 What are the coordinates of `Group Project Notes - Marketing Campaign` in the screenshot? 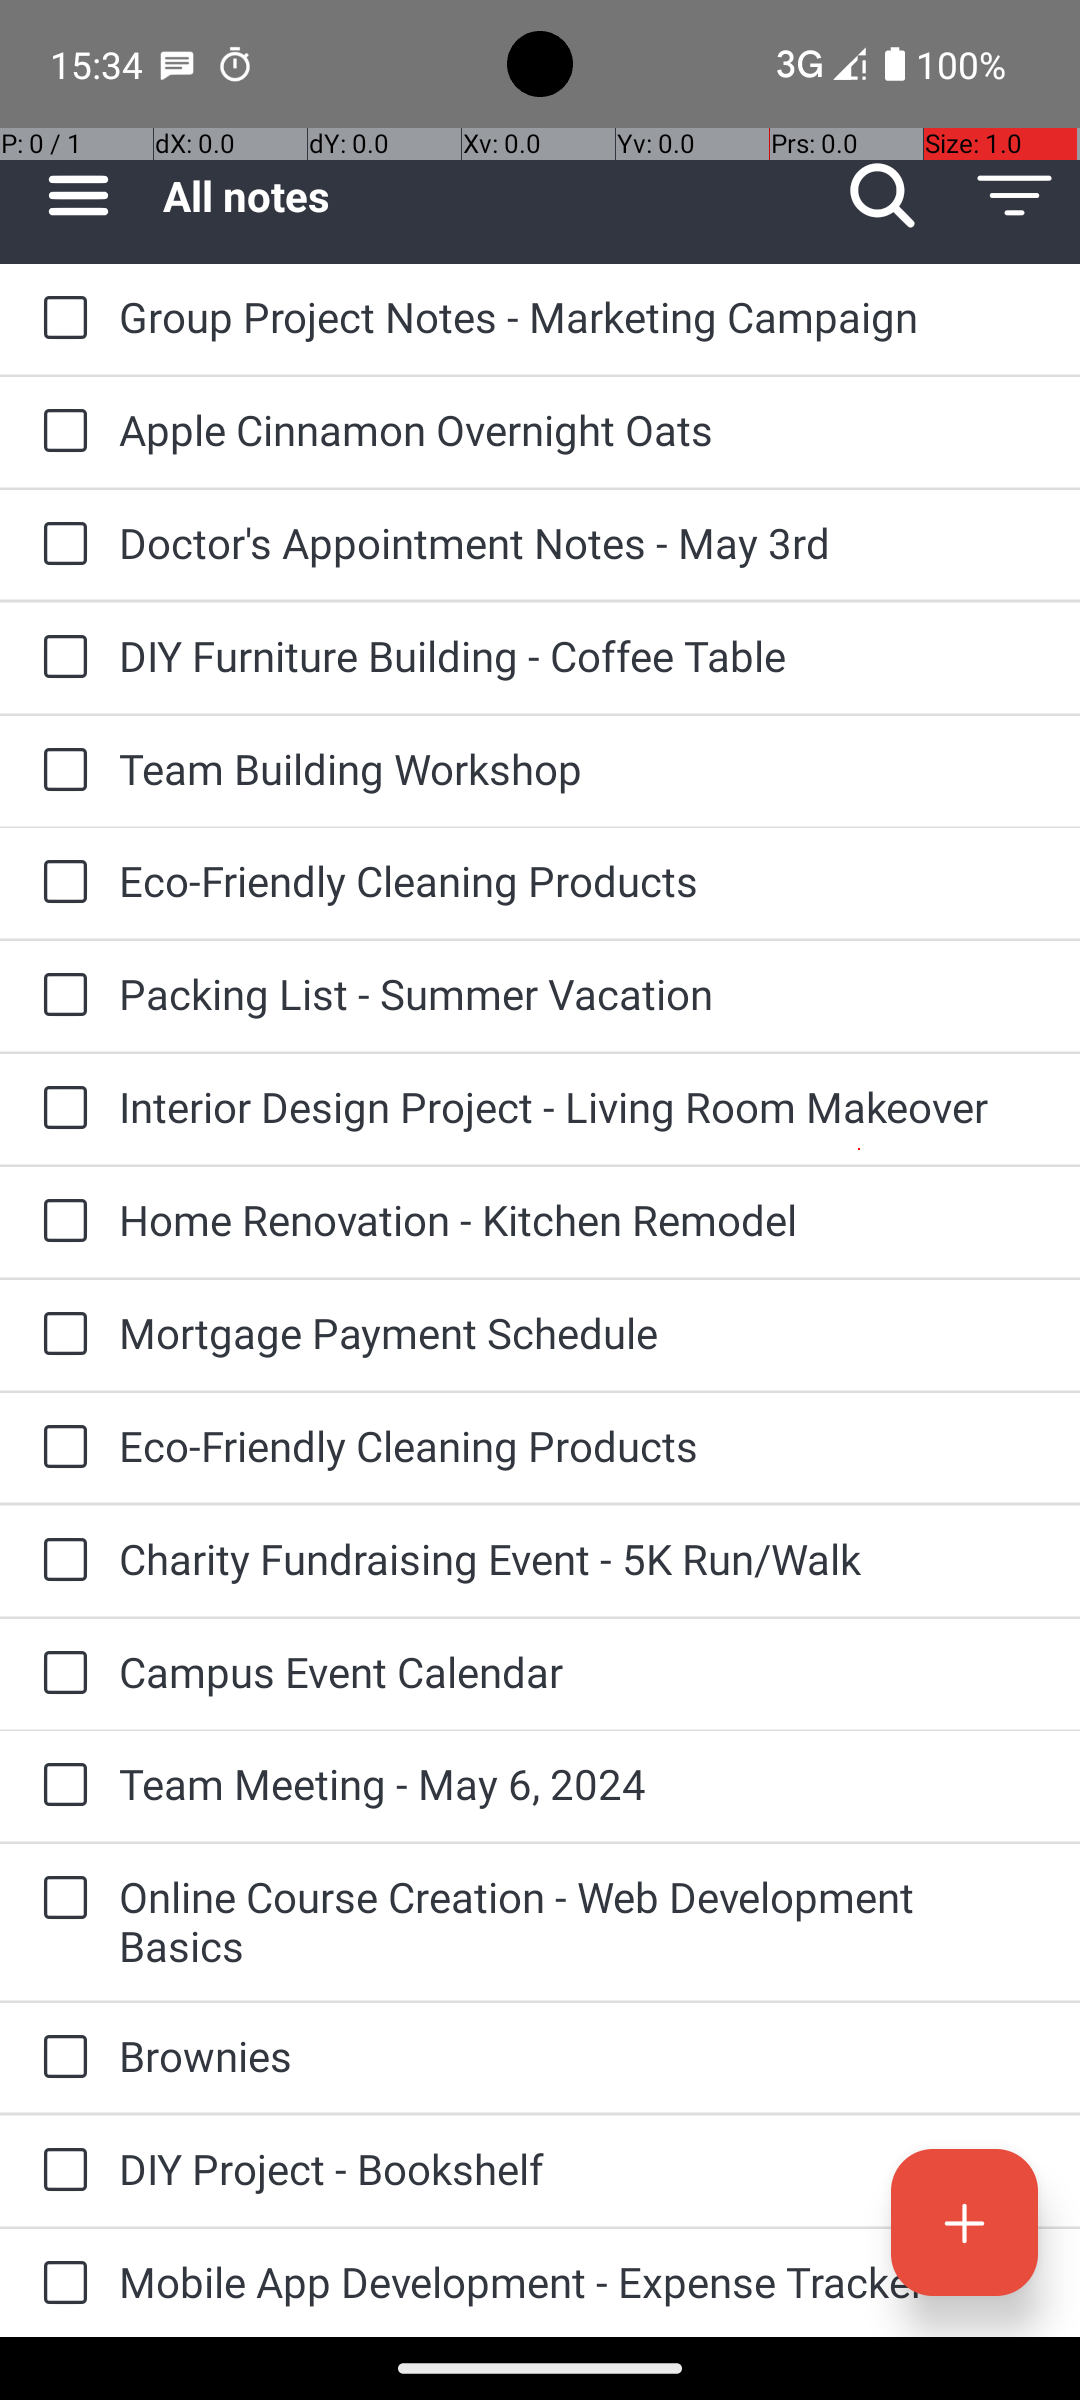 It's located at (580, 316).